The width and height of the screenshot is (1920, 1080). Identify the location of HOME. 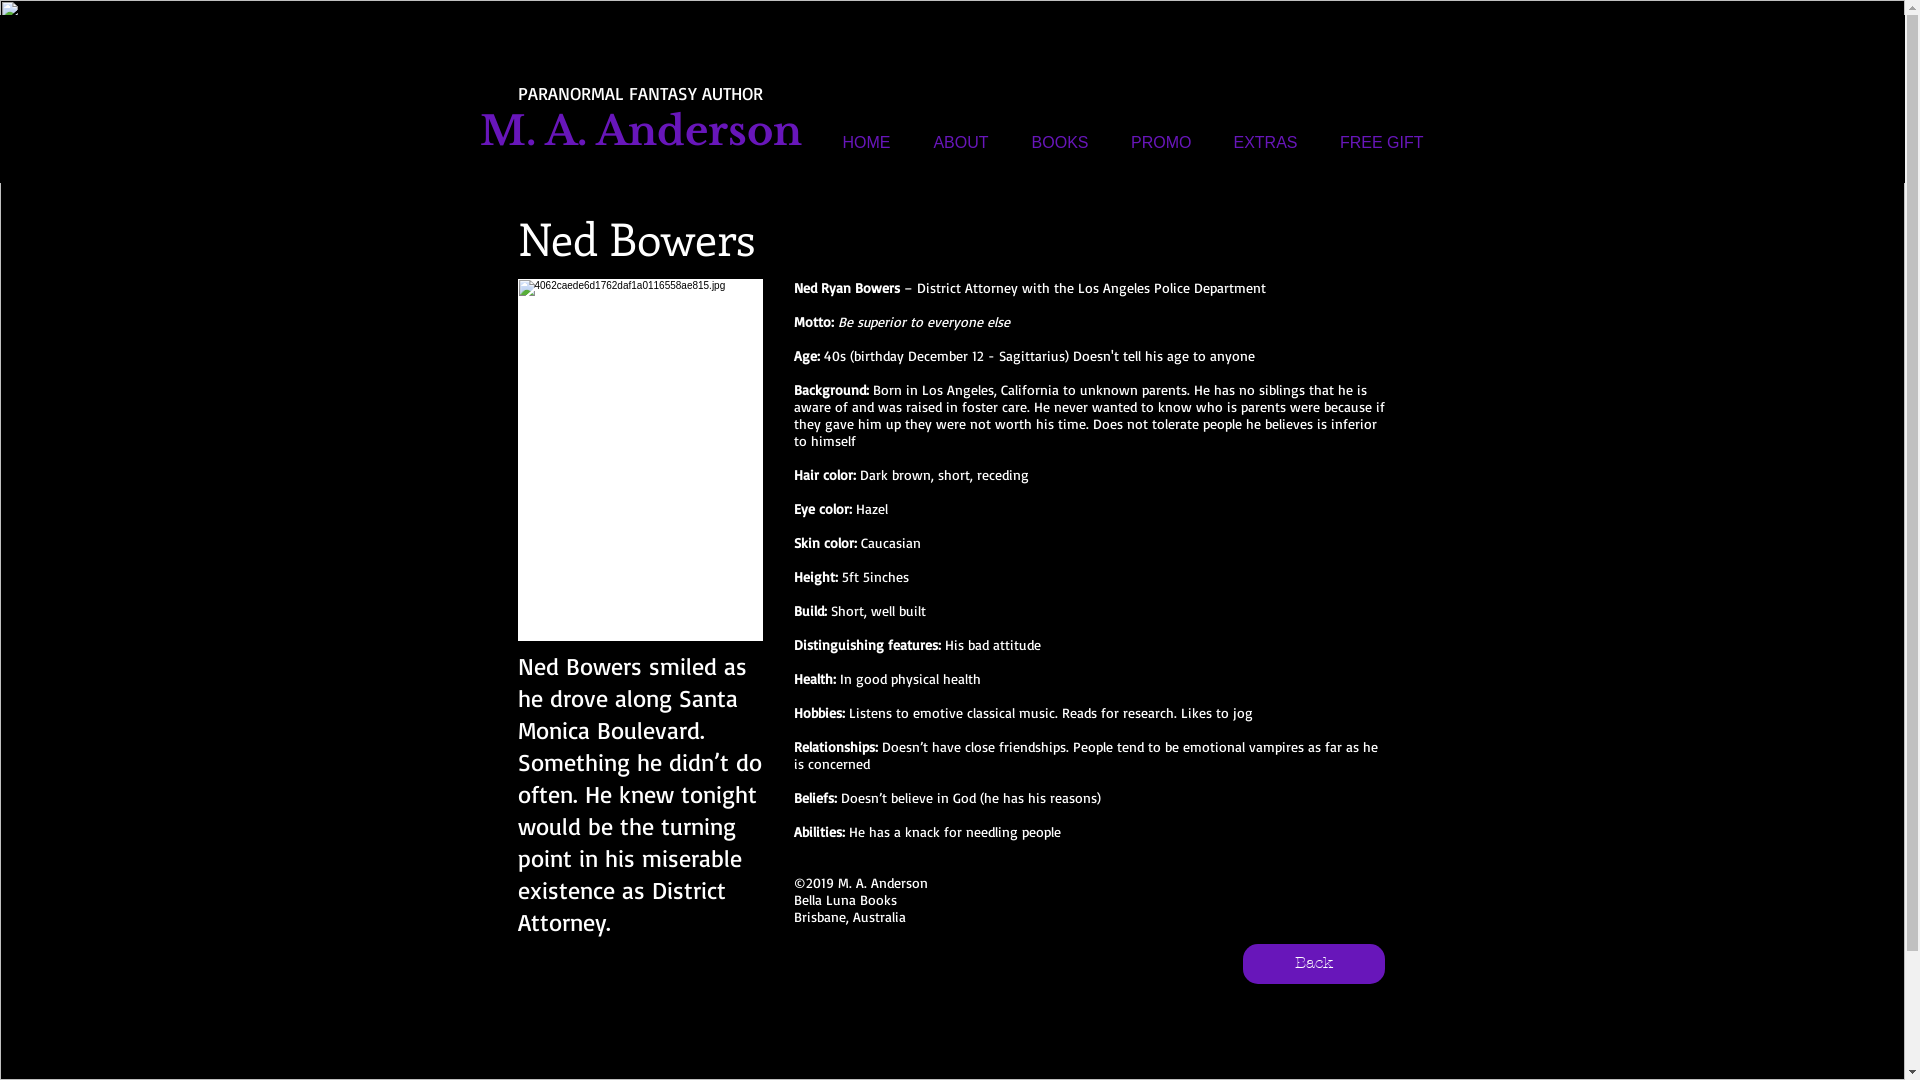
(856, 142).